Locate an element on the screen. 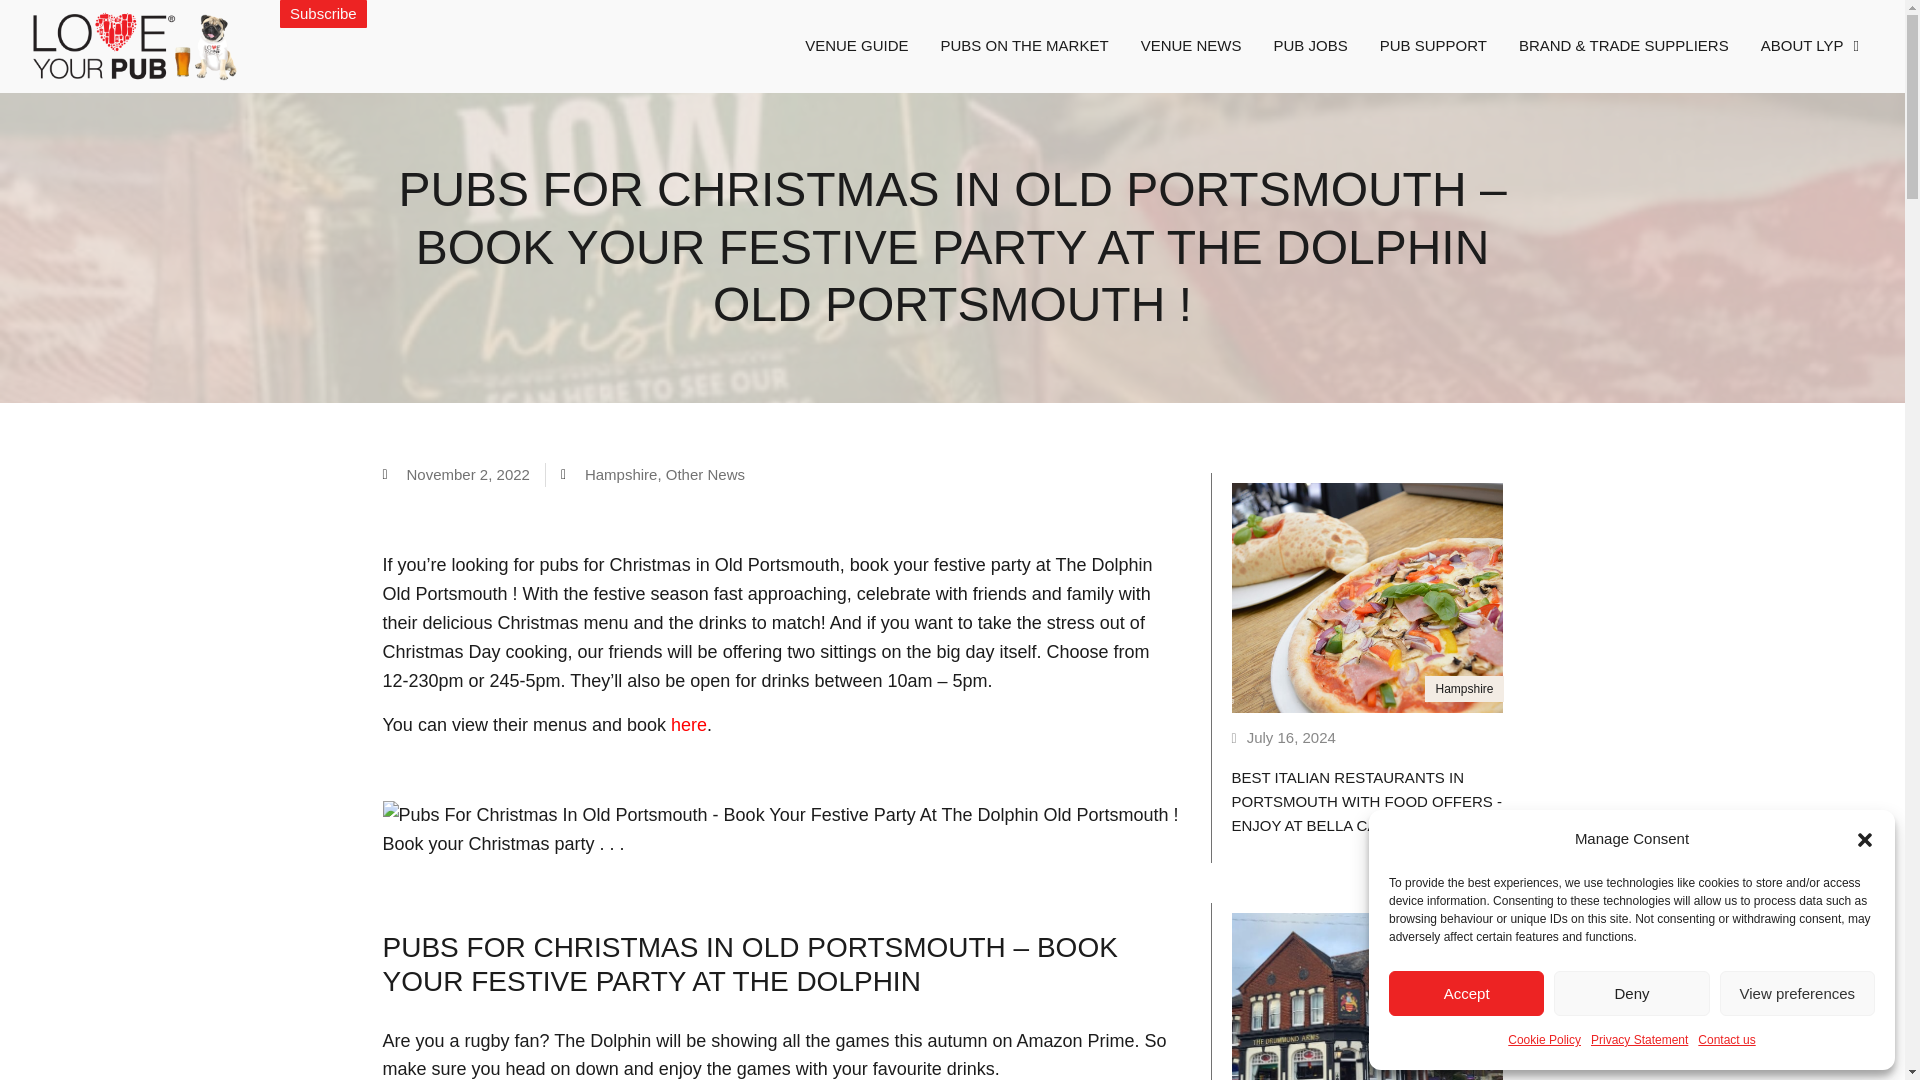  Subscribe is located at coordinates (323, 14).